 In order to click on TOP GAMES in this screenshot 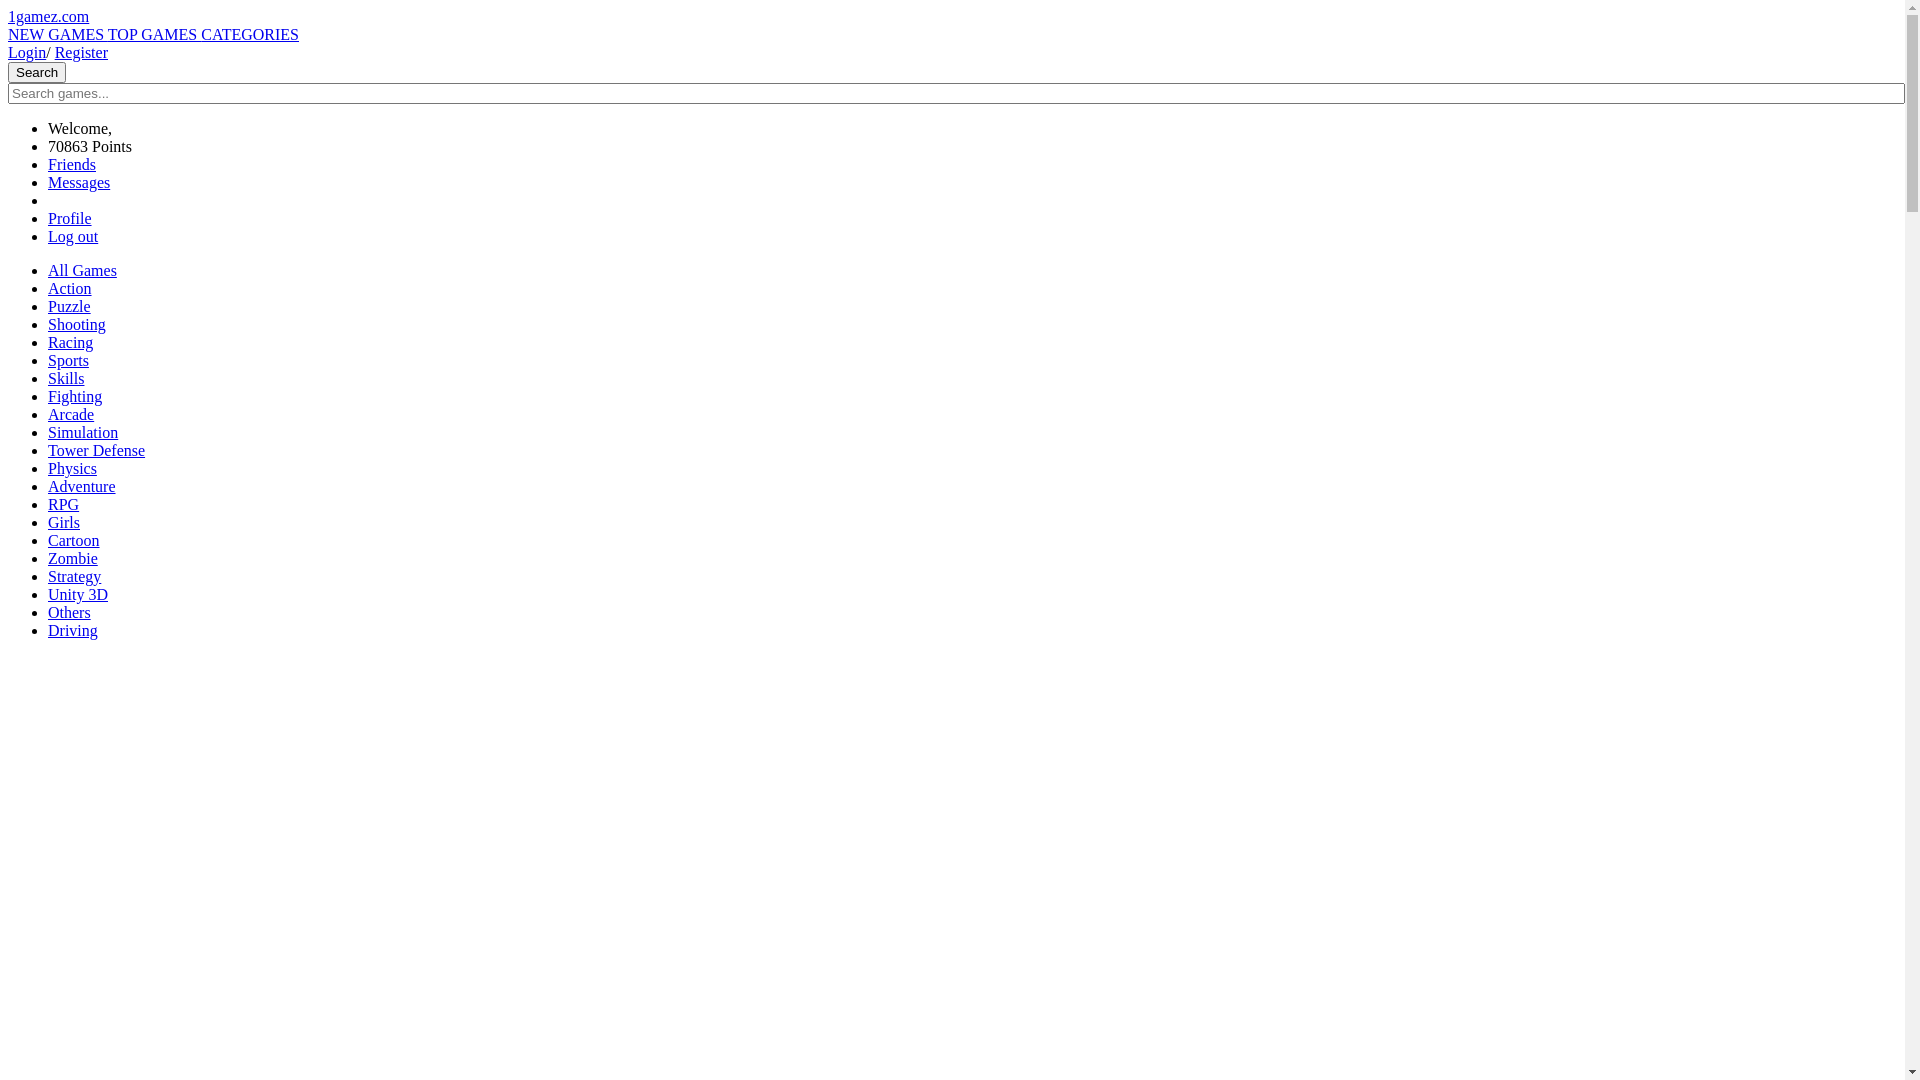, I will do `click(154, 34)`.